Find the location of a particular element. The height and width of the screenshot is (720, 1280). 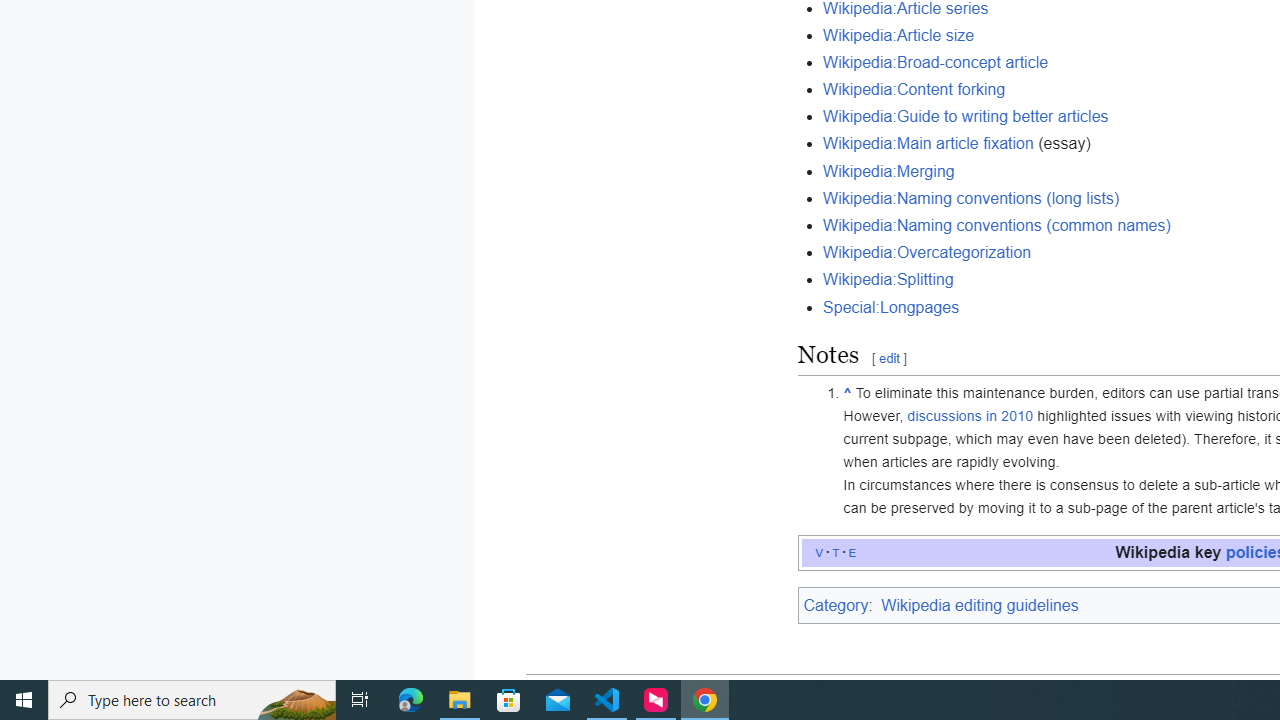

Special:Longpages is located at coordinates (892, 307).